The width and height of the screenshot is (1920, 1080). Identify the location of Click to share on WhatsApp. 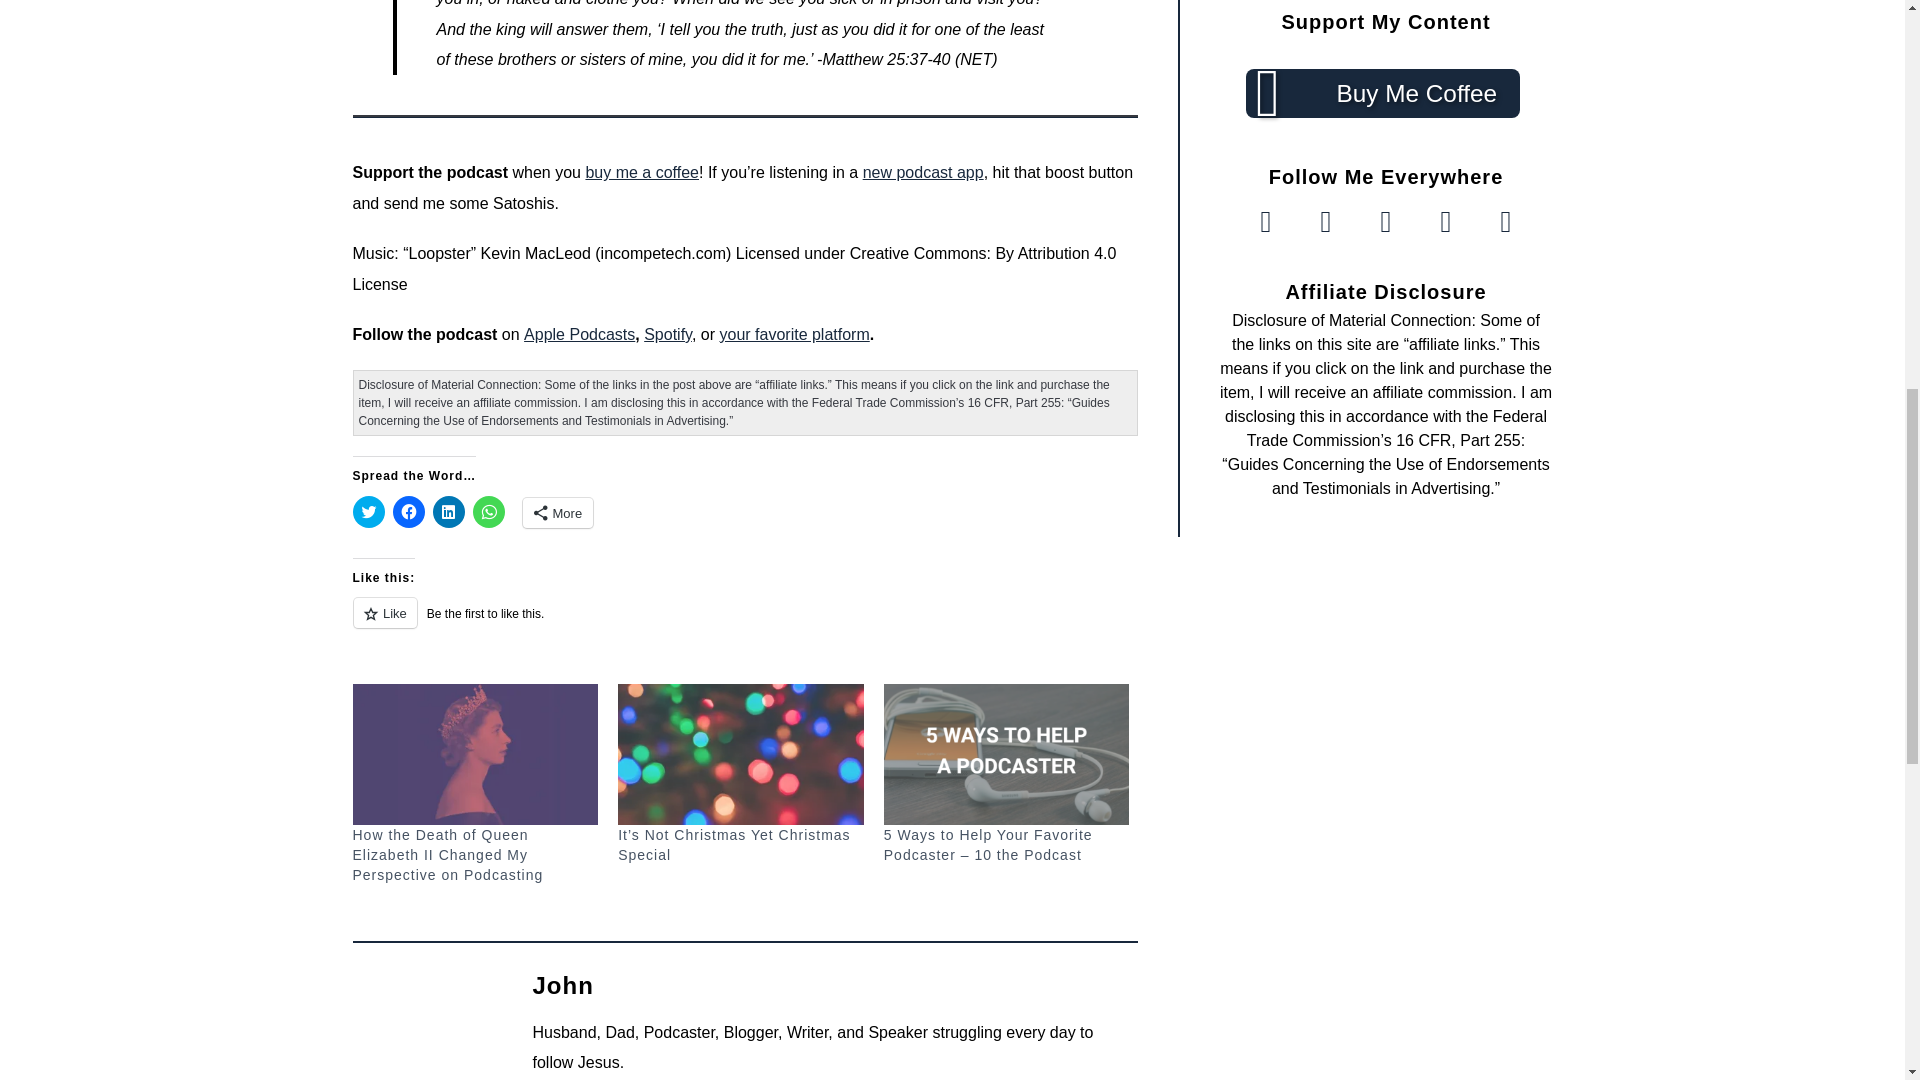
(488, 512).